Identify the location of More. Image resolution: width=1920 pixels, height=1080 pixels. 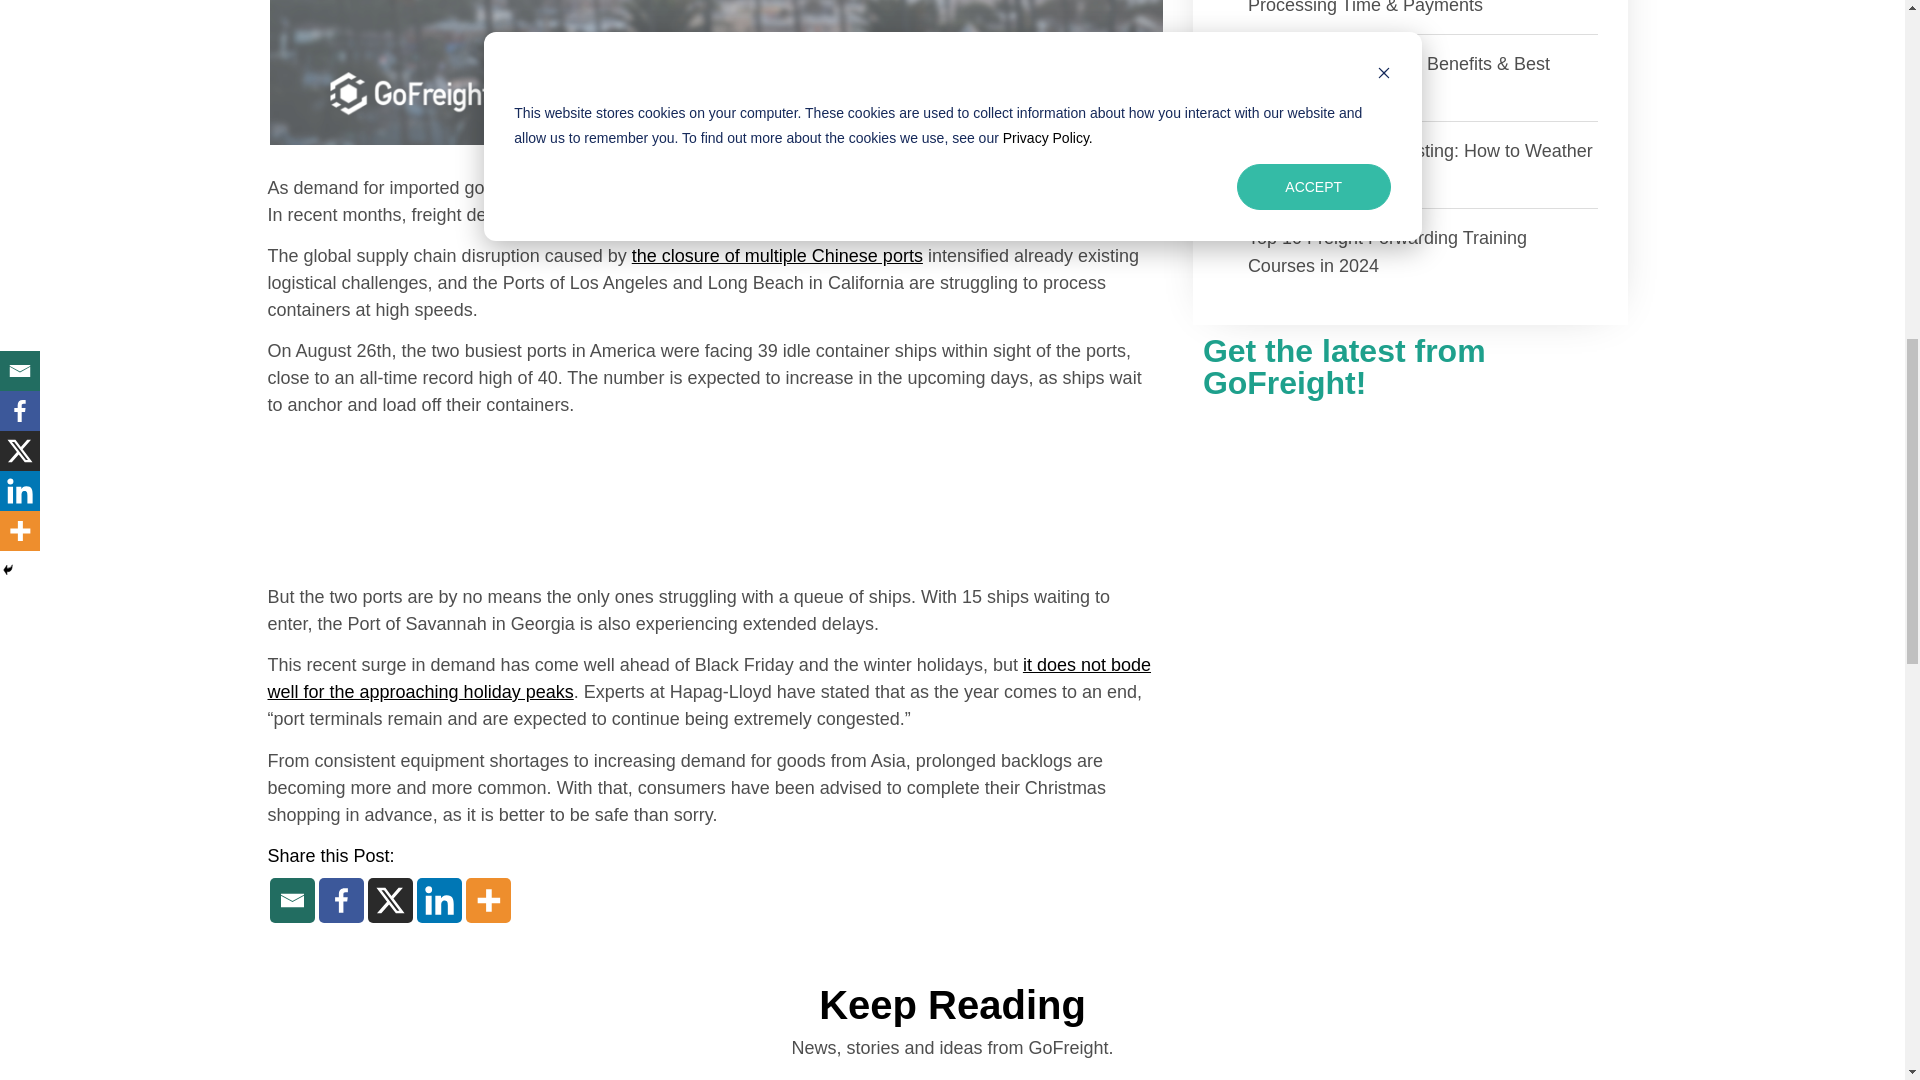
(488, 900).